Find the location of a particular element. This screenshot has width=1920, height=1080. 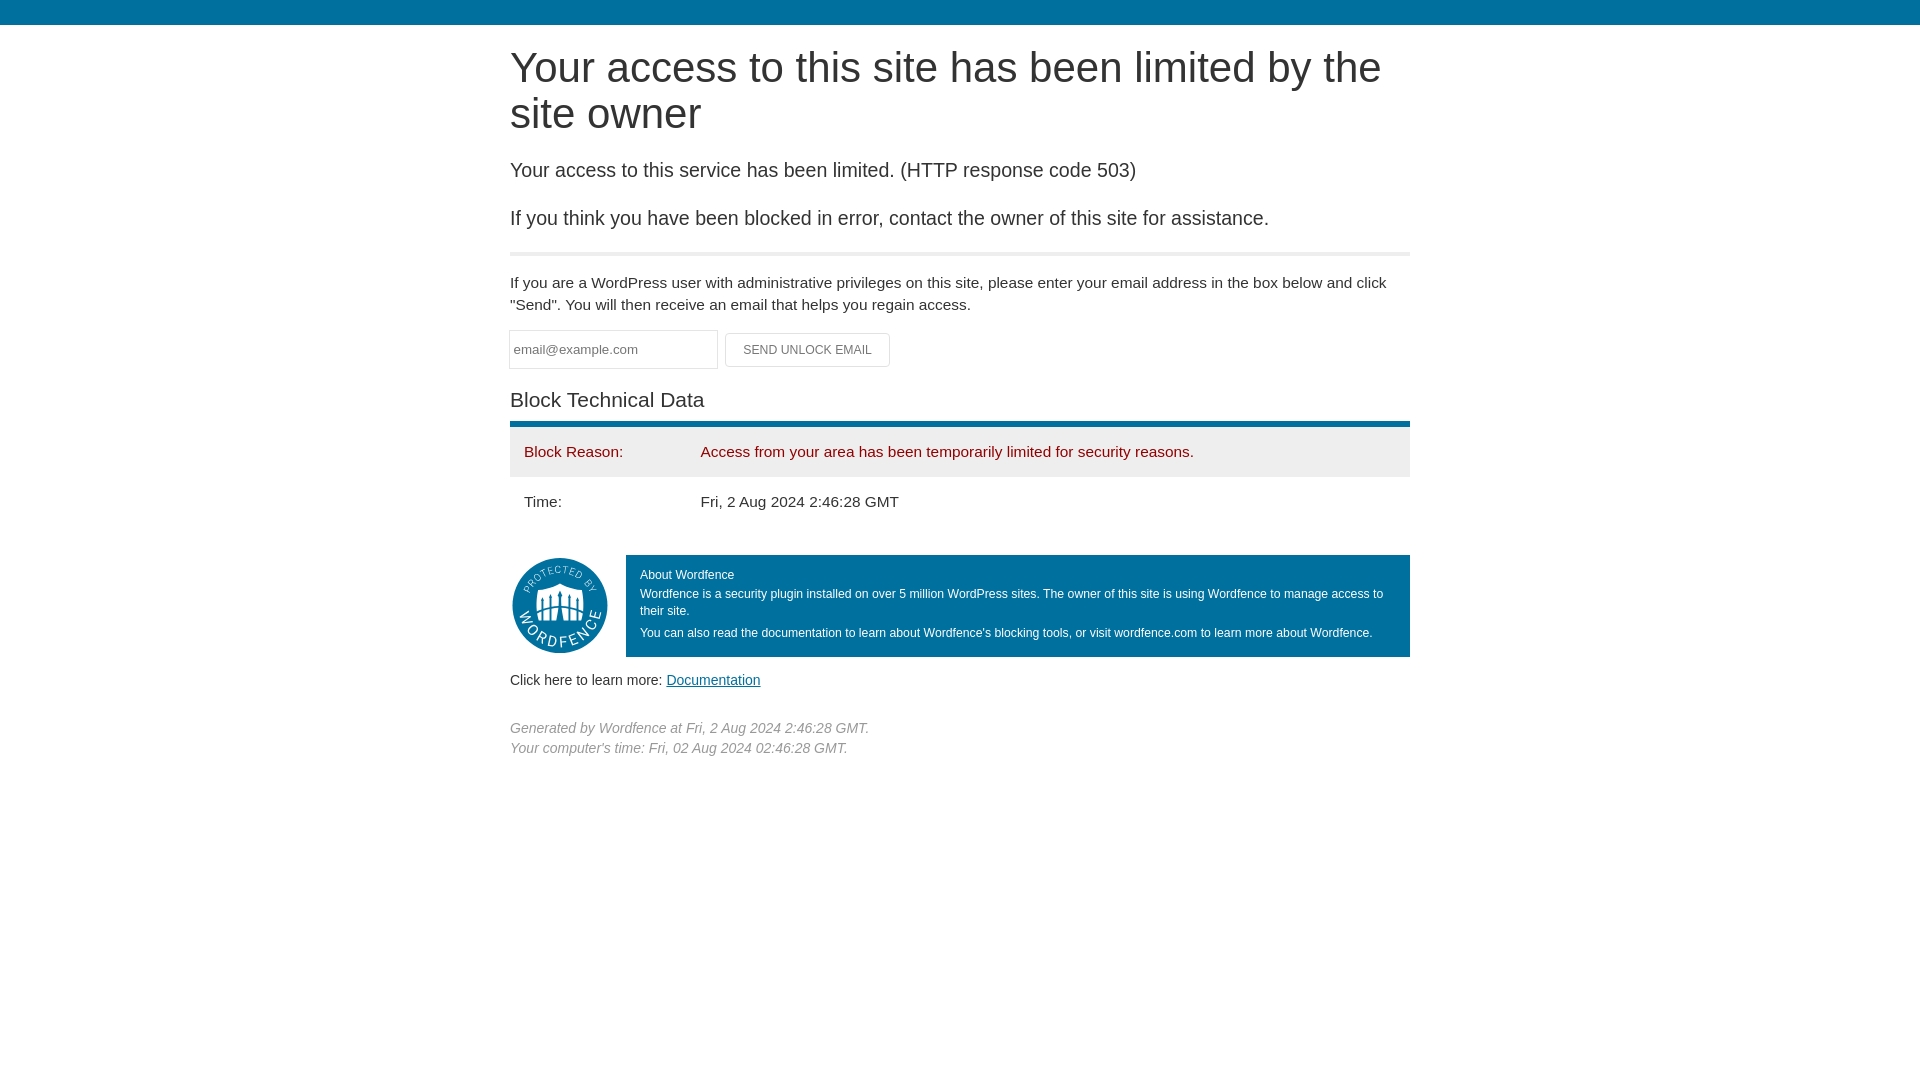

Send Unlock Email is located at coordinates (808, 350).